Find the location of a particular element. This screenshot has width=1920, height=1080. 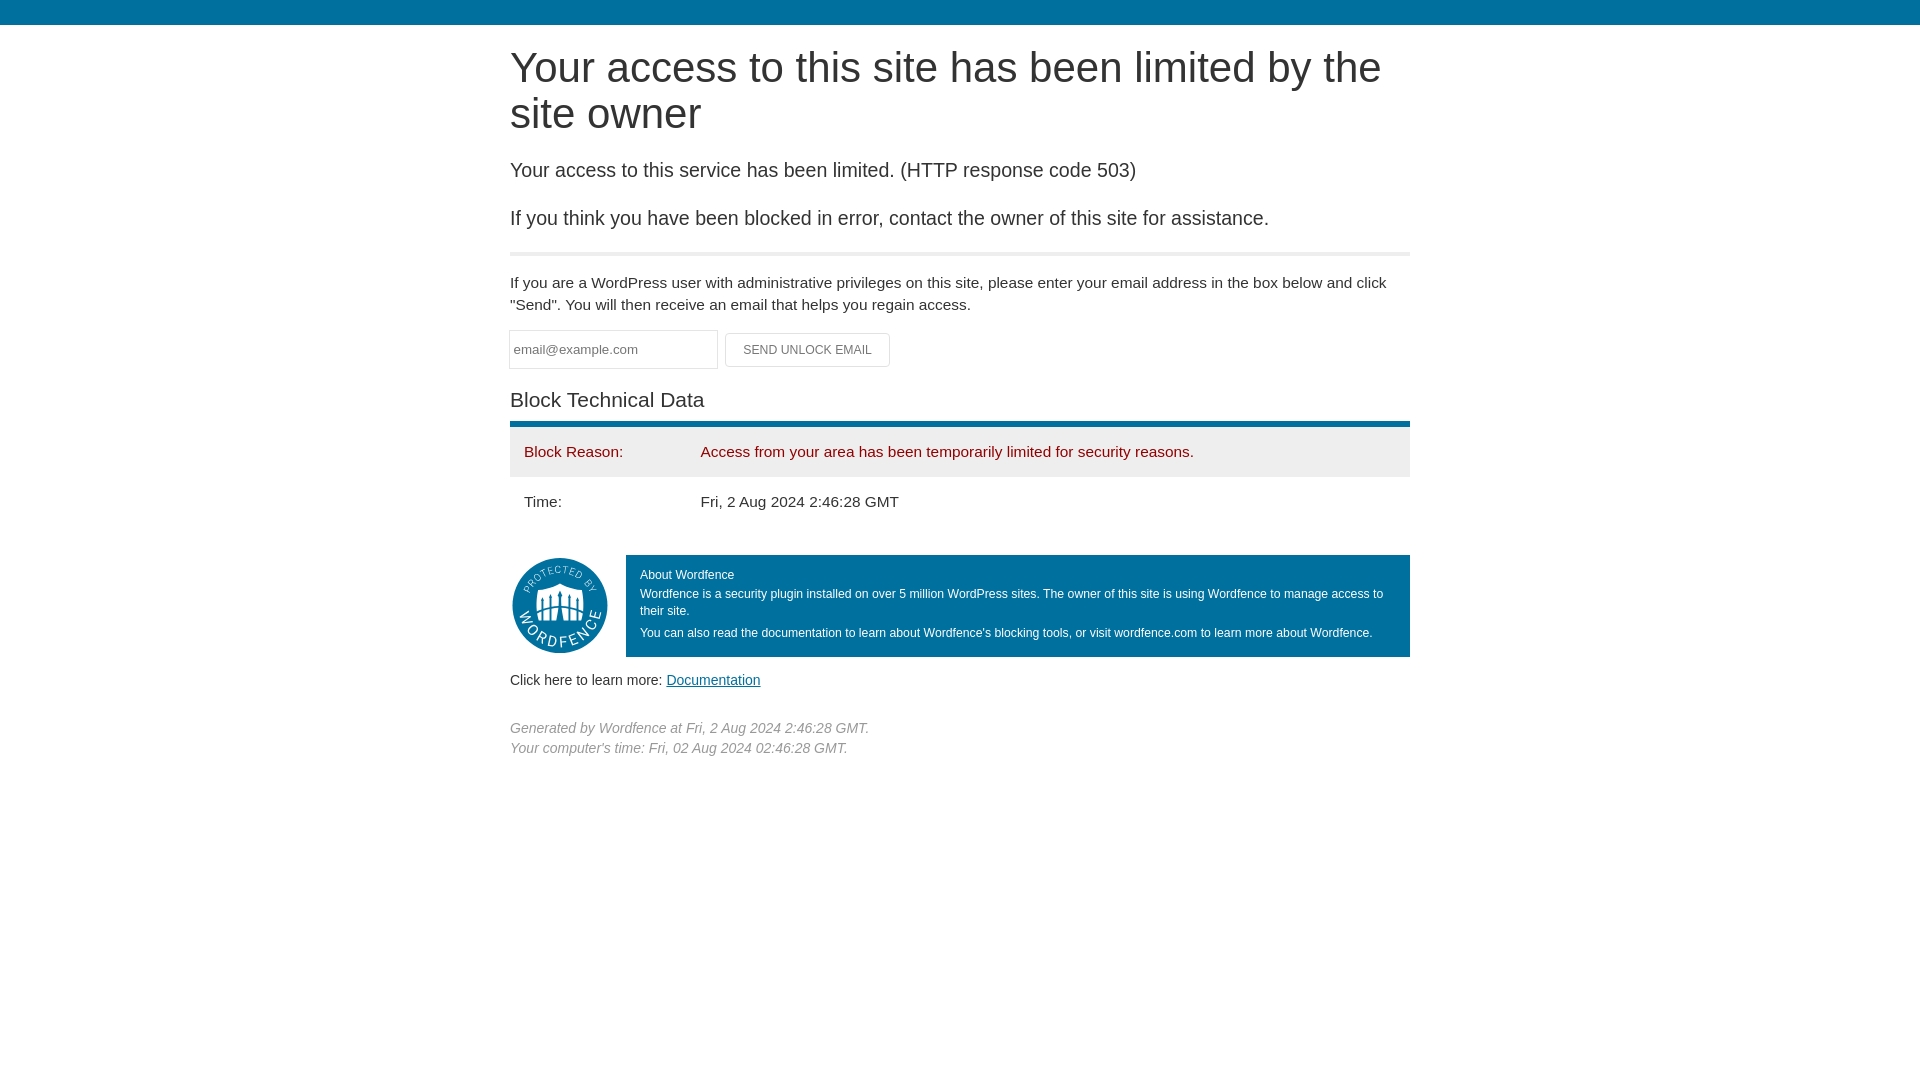

Send Unlock Email is located at coordinates (808, 350).